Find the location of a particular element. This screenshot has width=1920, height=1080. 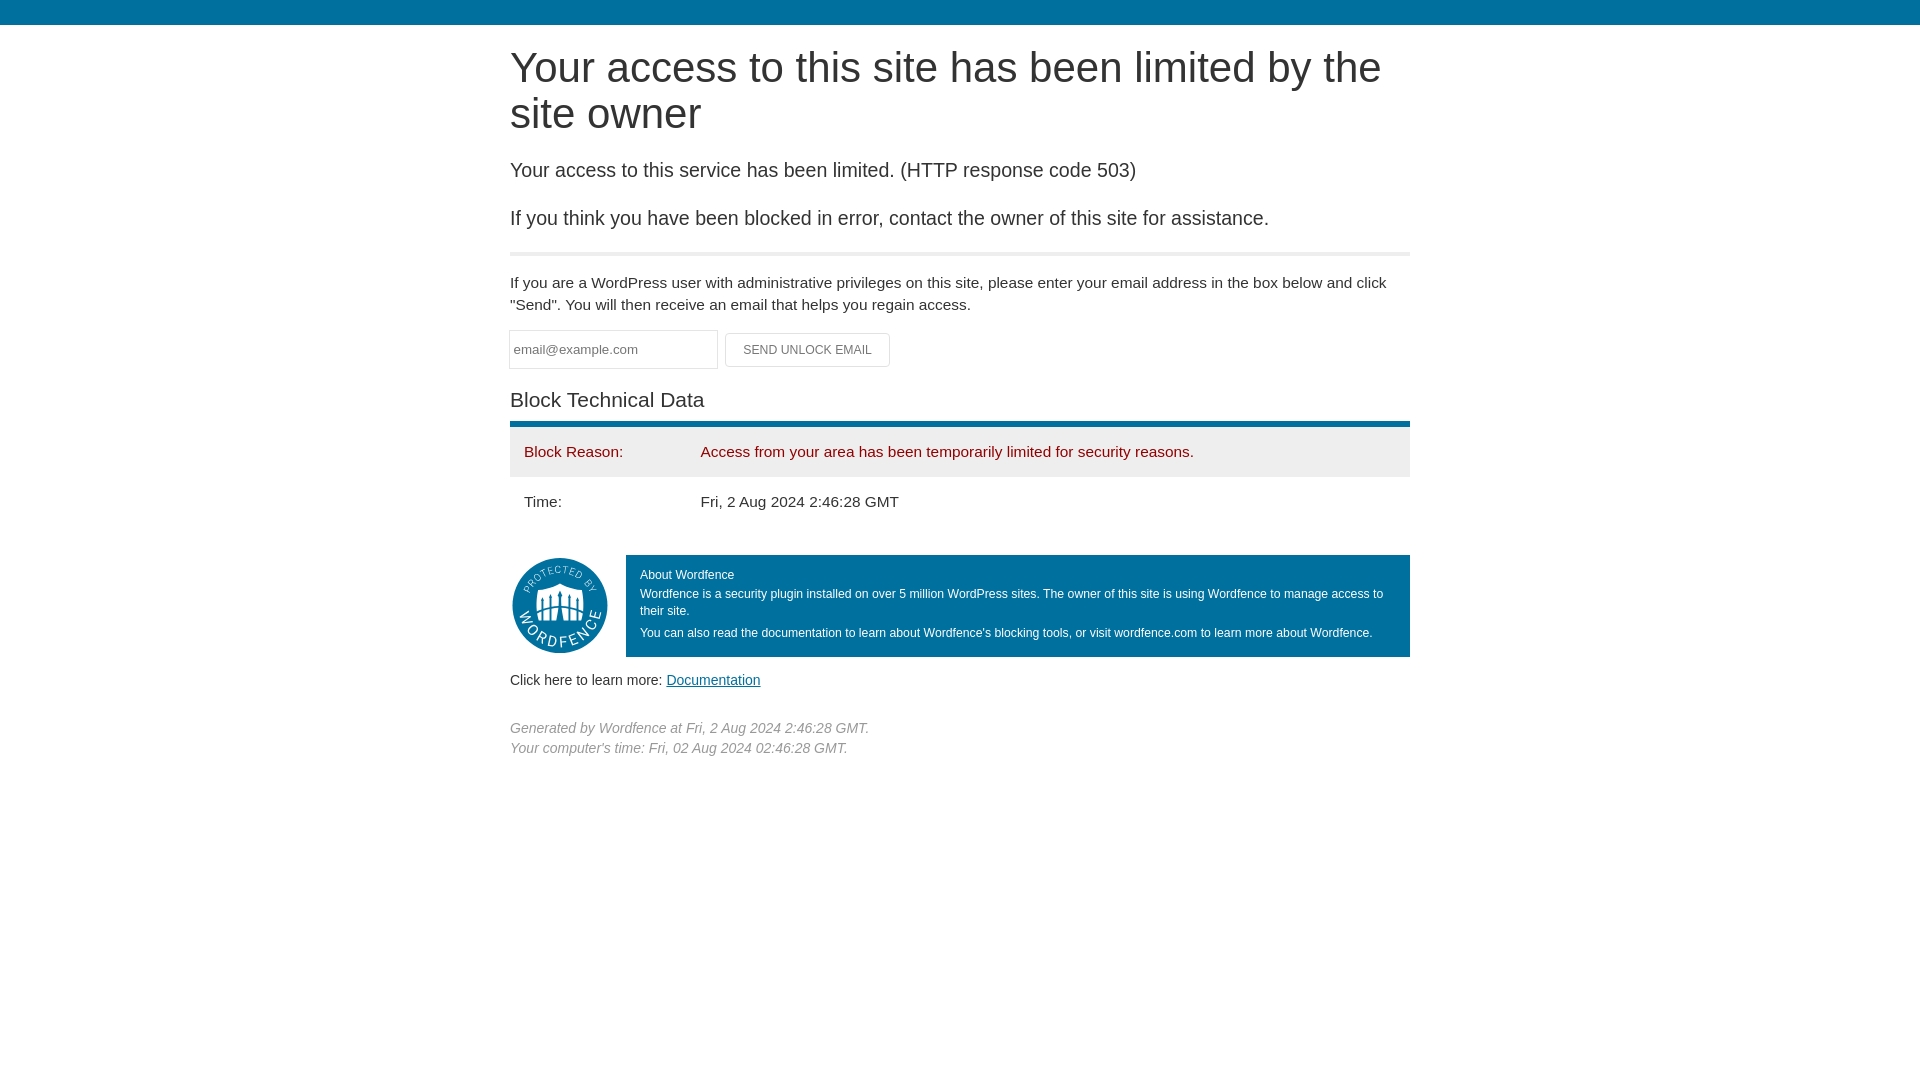

Send Unlock Email is located at coordinates (808, 350).